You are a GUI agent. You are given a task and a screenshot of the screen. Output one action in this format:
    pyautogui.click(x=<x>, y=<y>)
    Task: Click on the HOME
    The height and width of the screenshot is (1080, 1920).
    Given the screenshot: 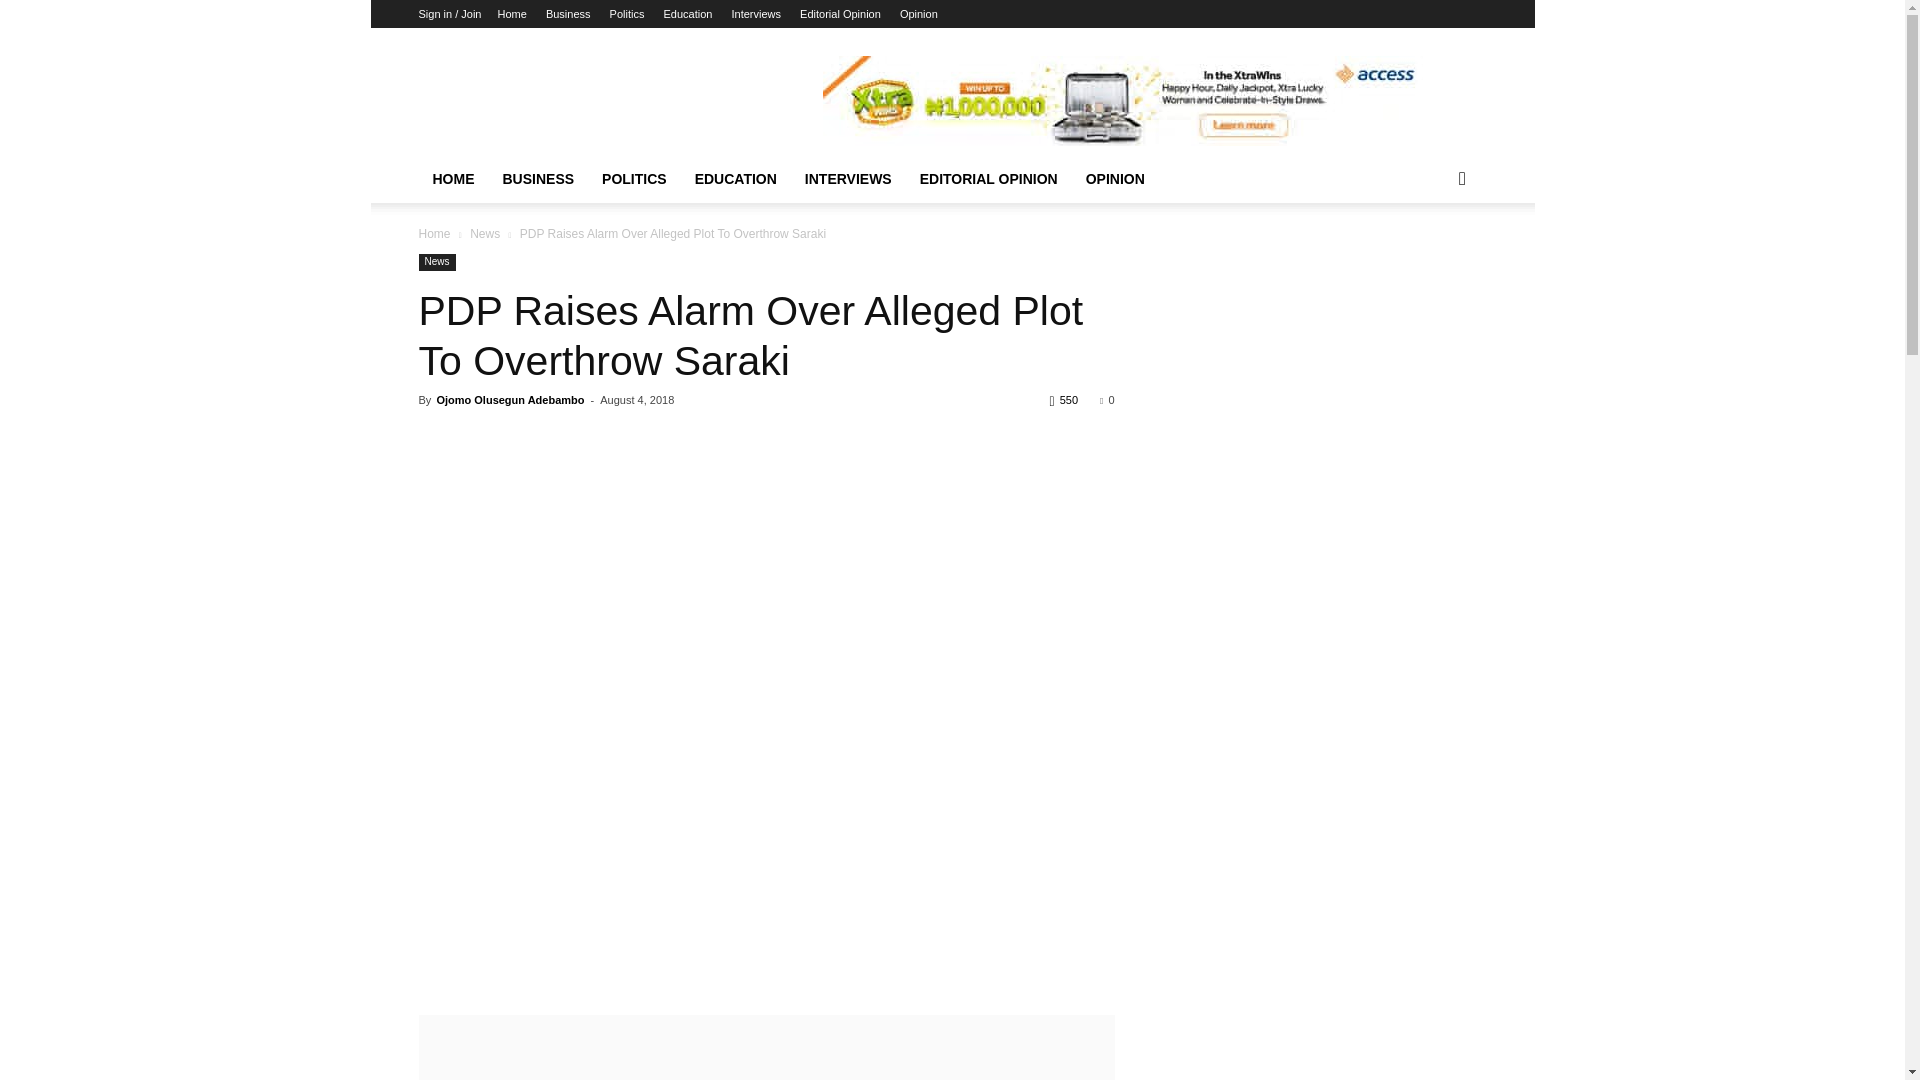 What is the action you would take?
    pyautogui.click(x=452, y=179)
    